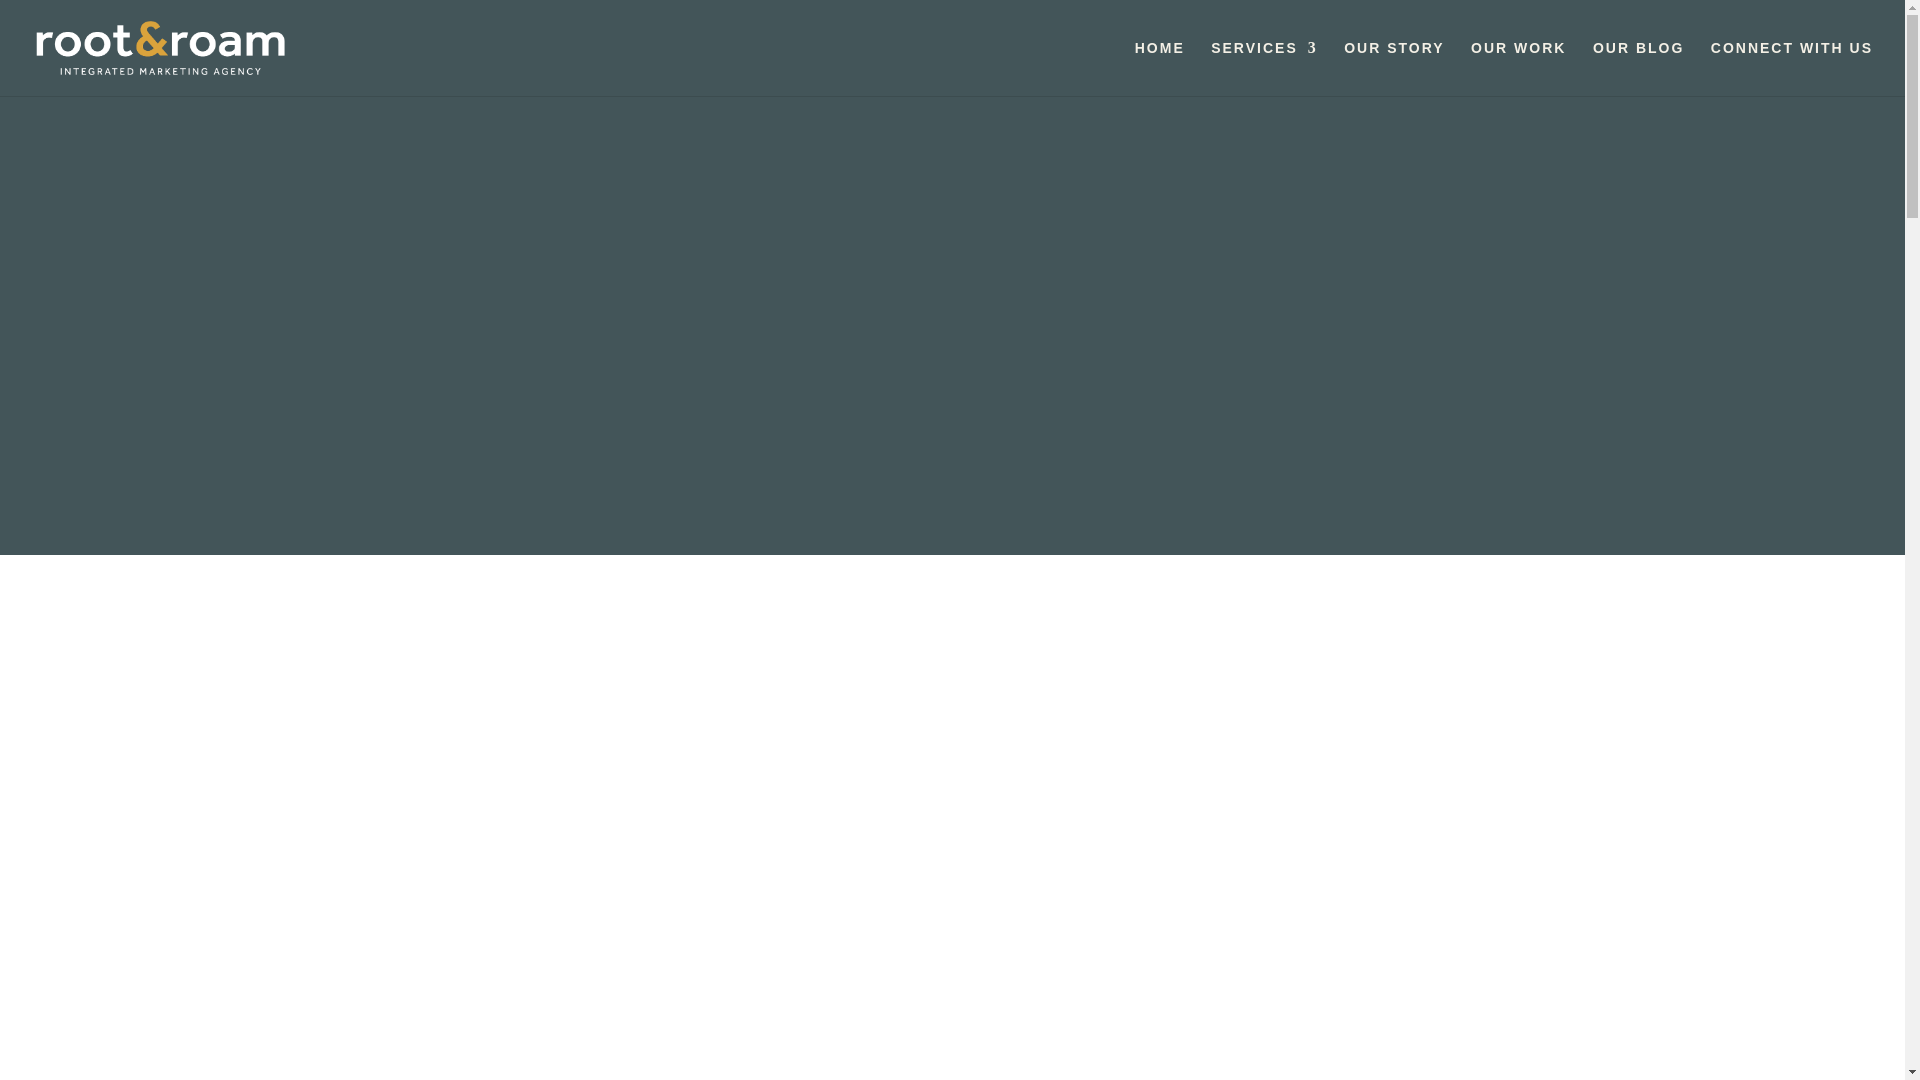  What do you see at coordinates (1792, 68) in the screenshot?
I see `CONNECT WITH US` at bounding box center [1792, 68].